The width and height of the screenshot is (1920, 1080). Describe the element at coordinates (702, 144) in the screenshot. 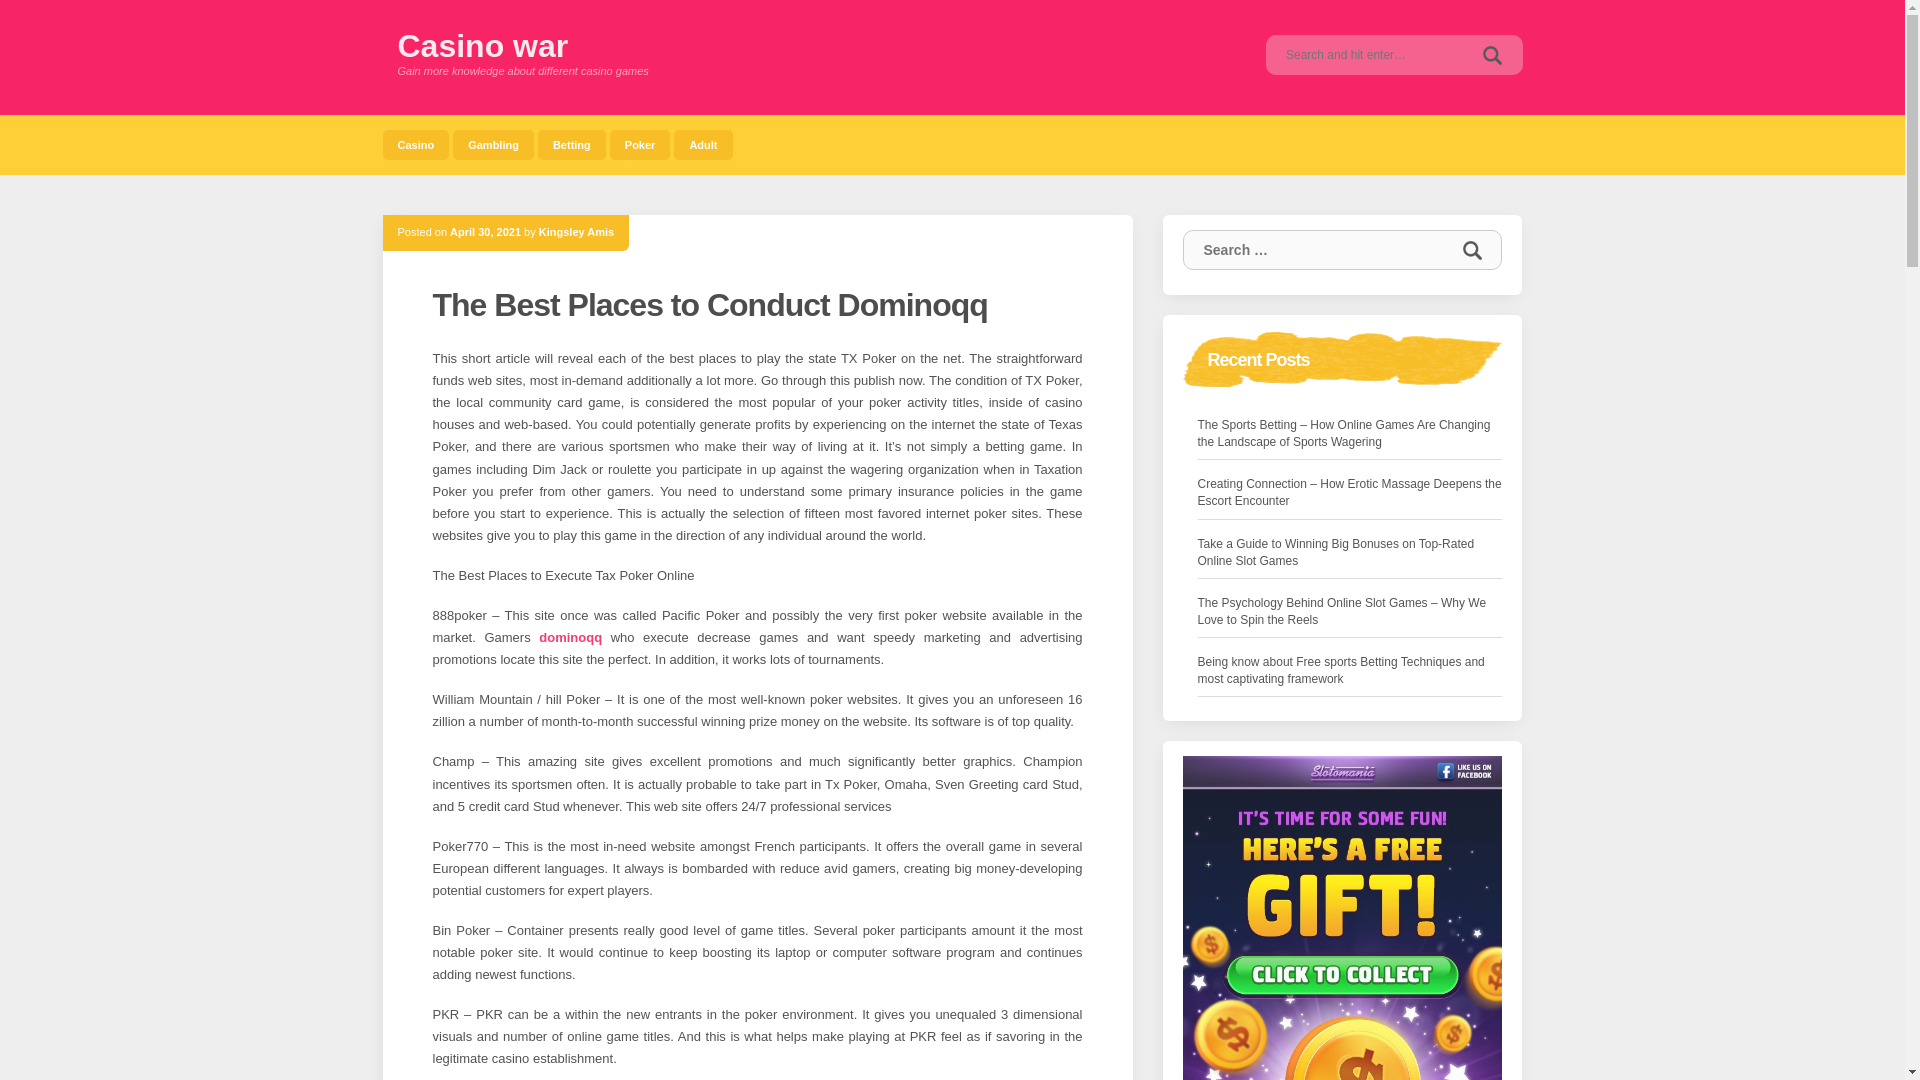

I see `Adult` at that location.